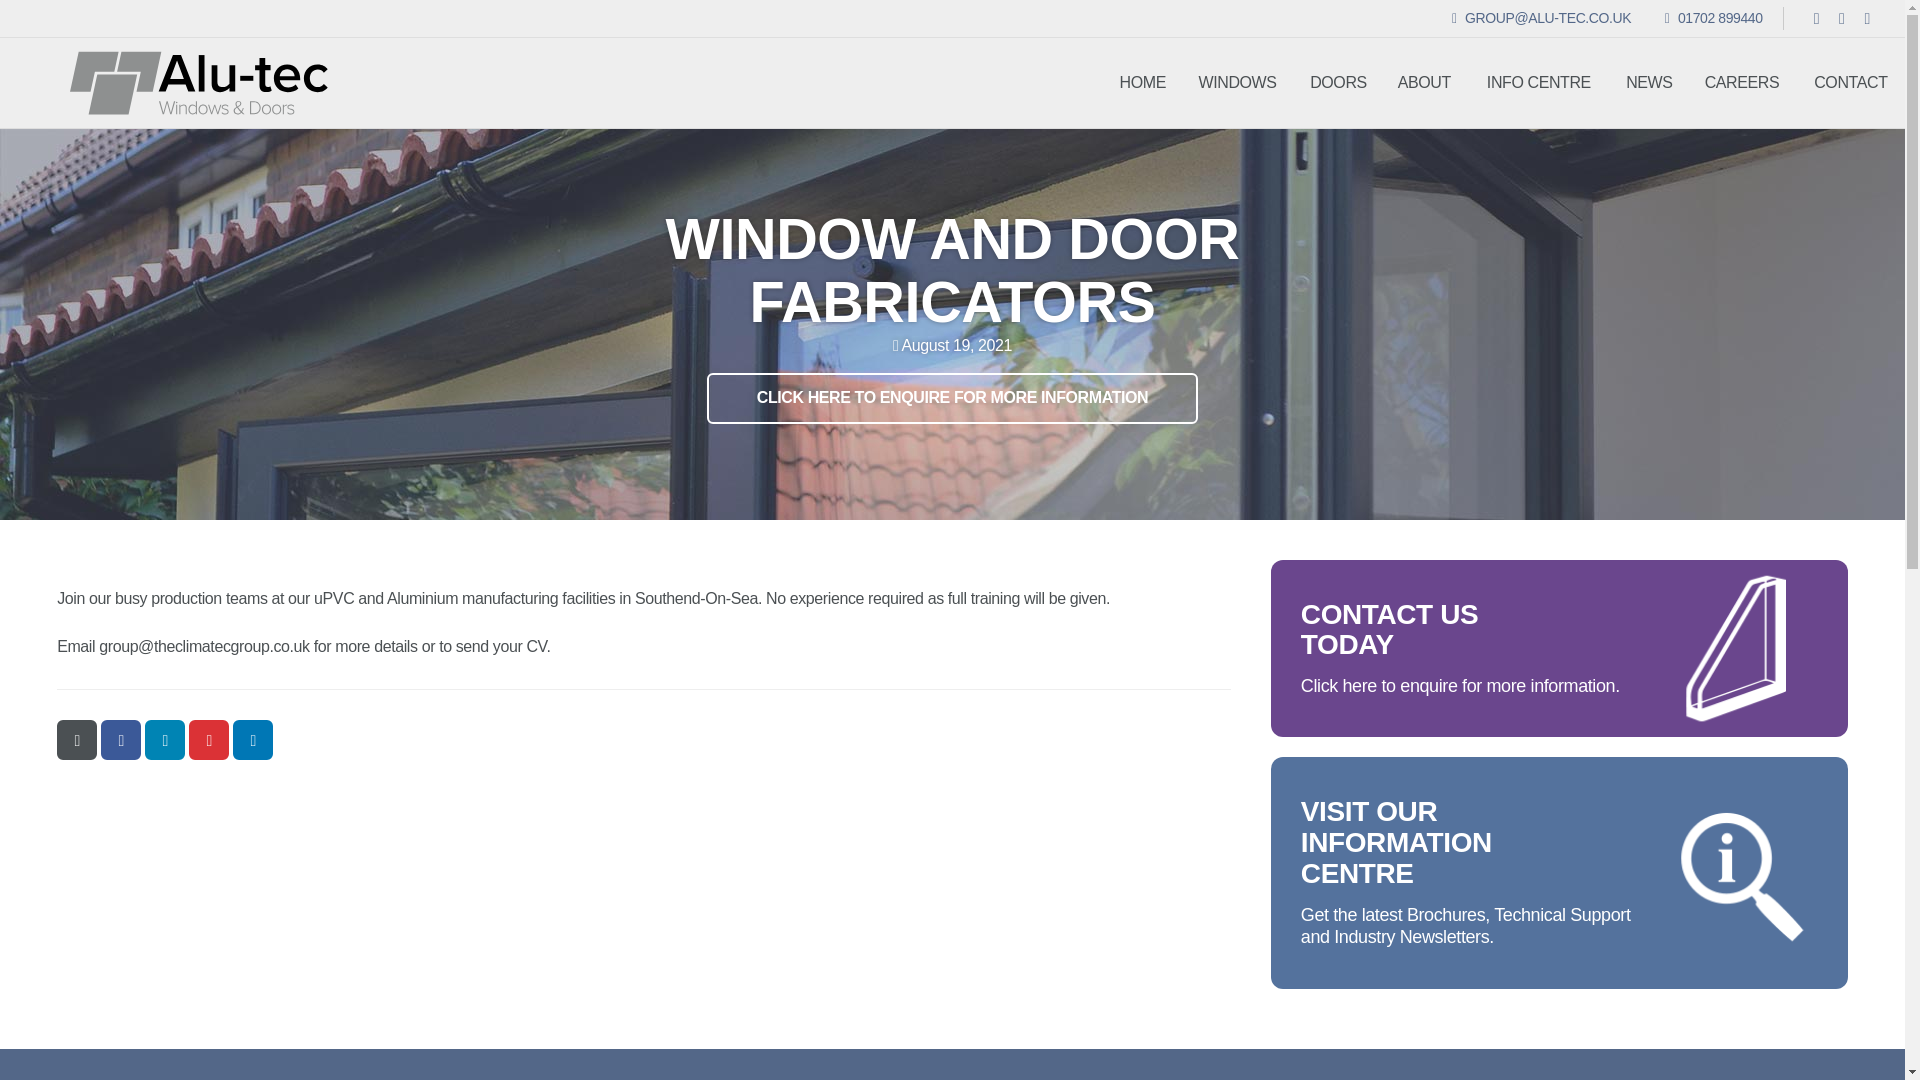  What do you see at coordinates (164, 740) in the screenshot?
I see `WINDOWS` at bounding box center [164, 740].